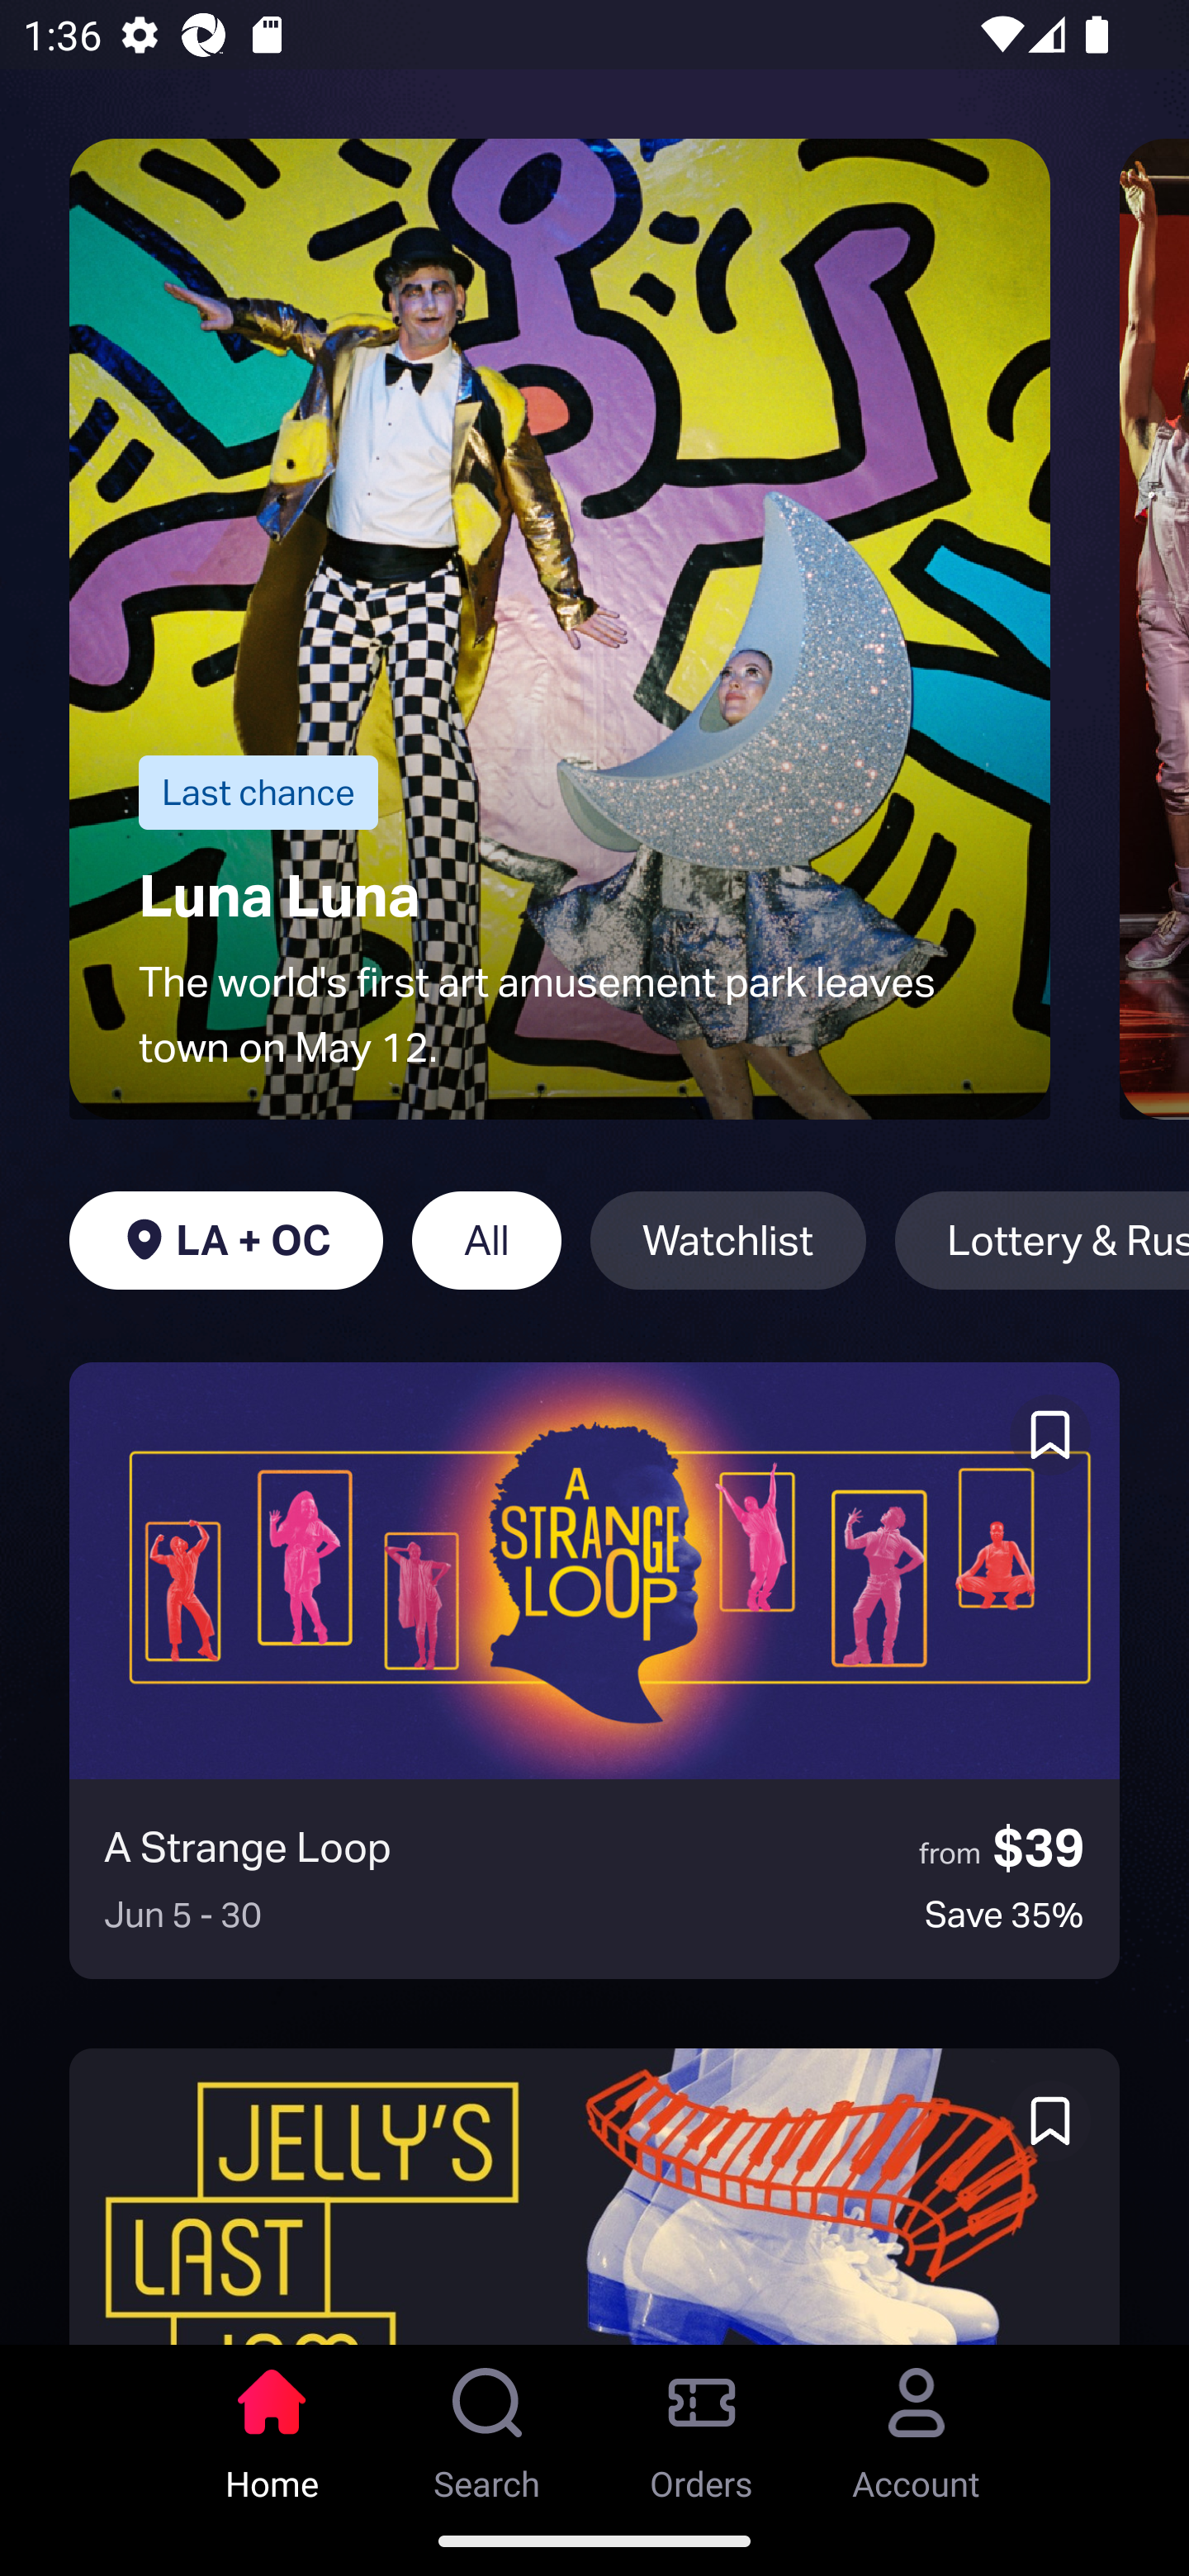 This screenshot has height=2576, width=1189. Describe the element at coordinates (487, 2425) in the screenshot. I see `Search` at that location.